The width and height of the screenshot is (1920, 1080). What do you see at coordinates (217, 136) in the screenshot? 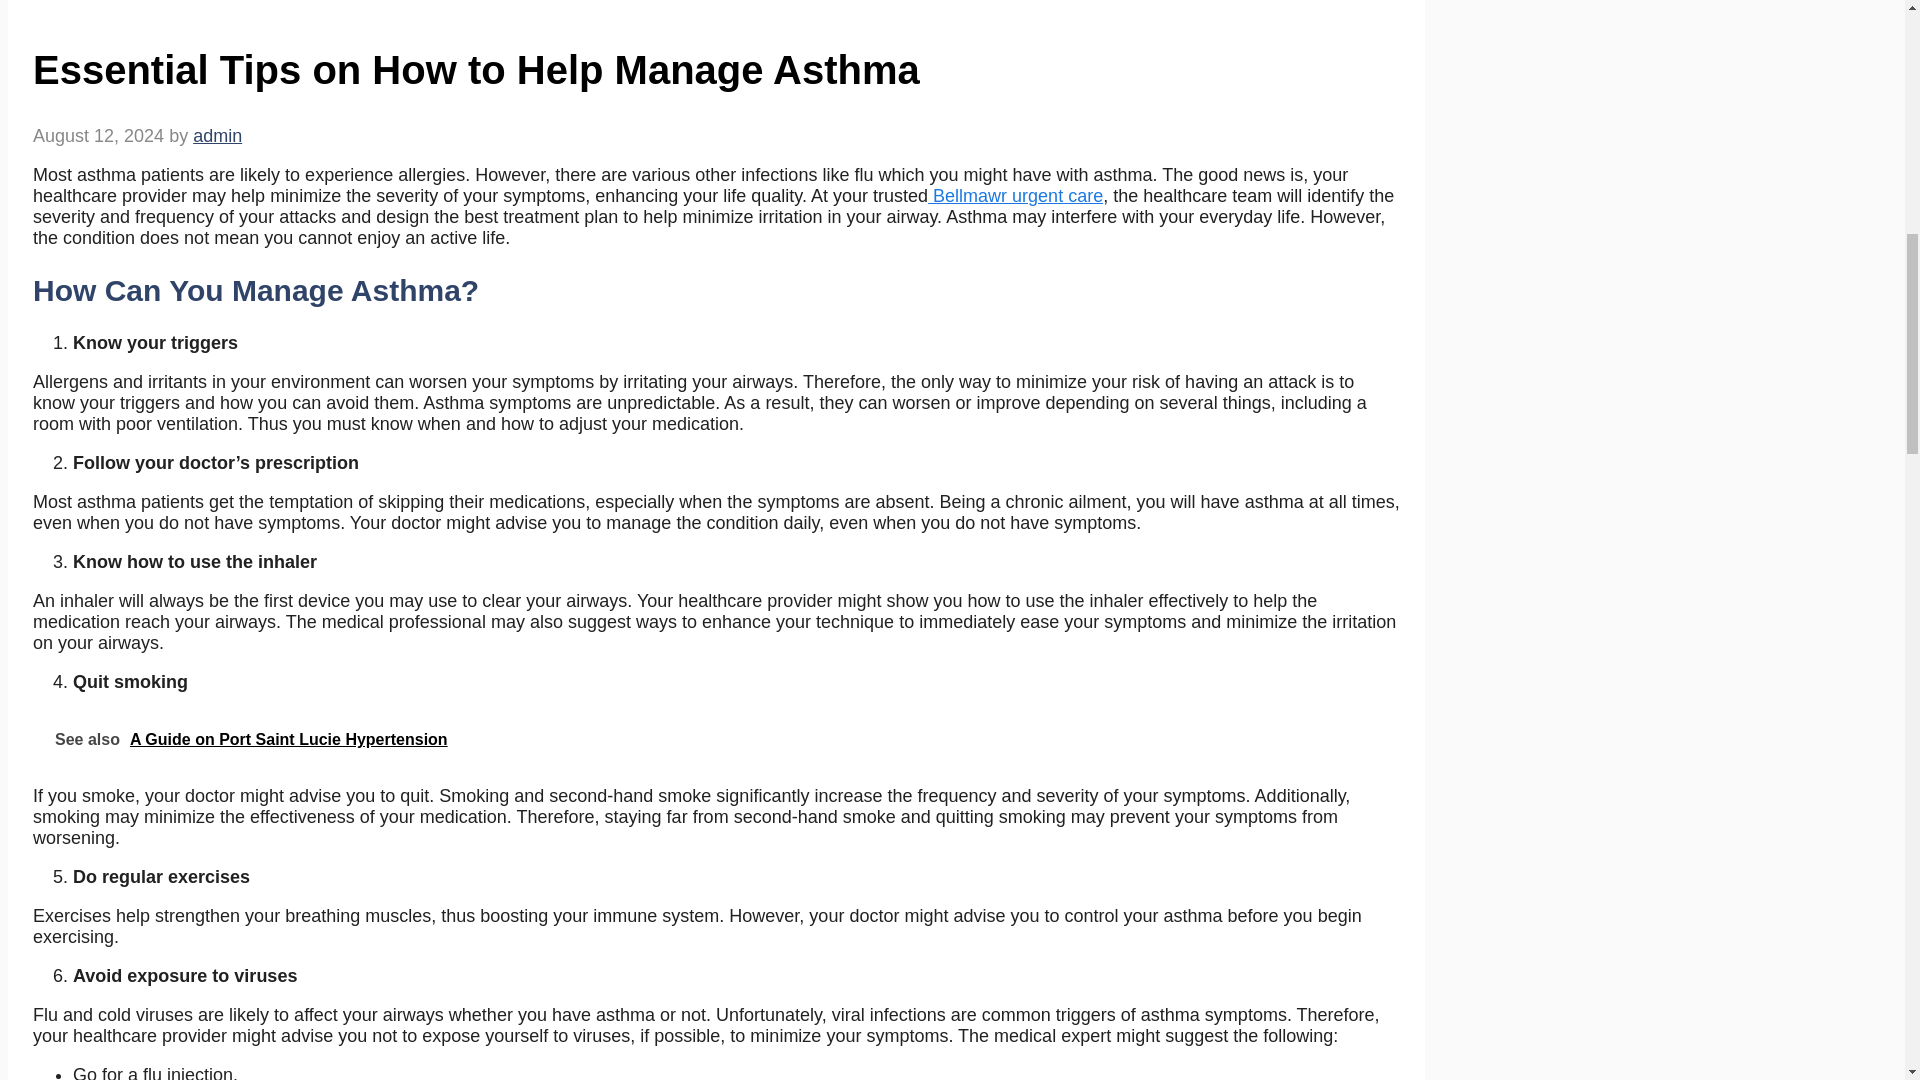
I see `admin` at bounding box center [217, 136].